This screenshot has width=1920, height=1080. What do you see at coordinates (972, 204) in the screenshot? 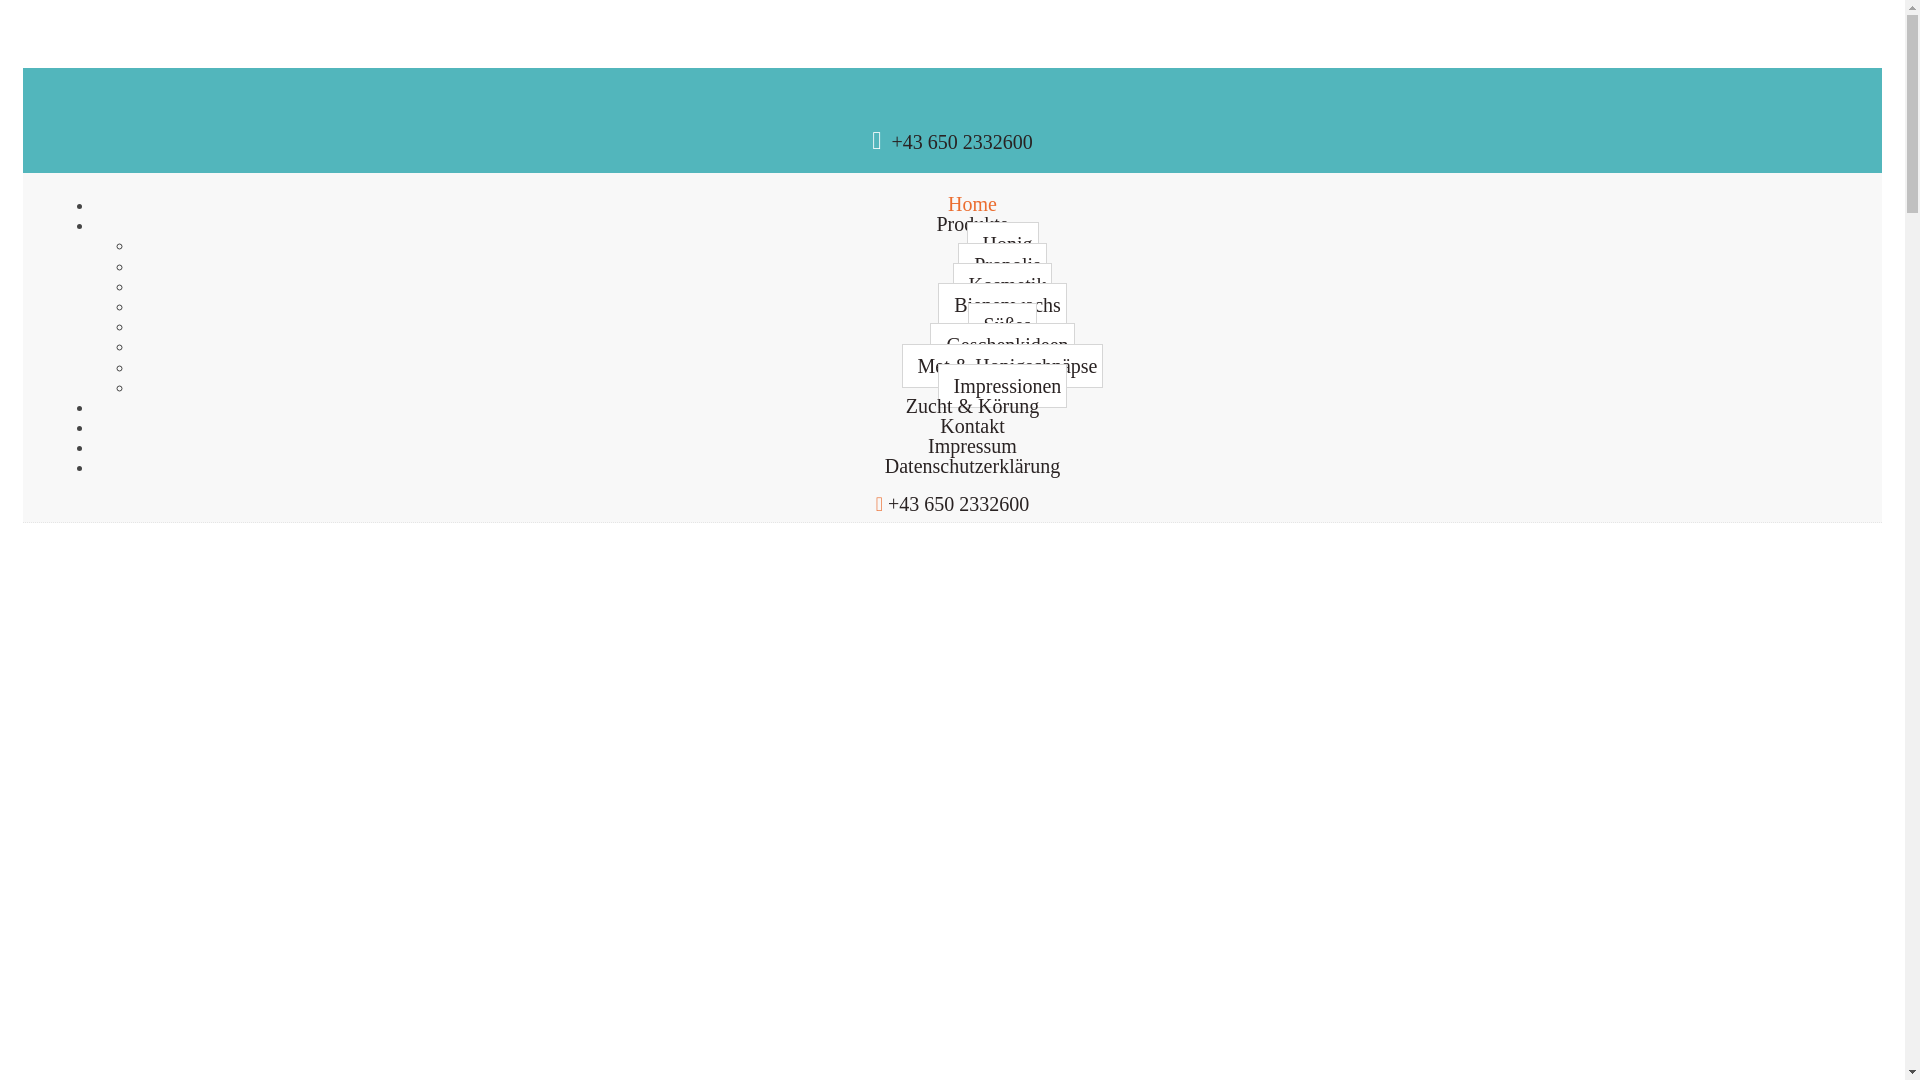
I see `Home` at bounding box center [972, 204].